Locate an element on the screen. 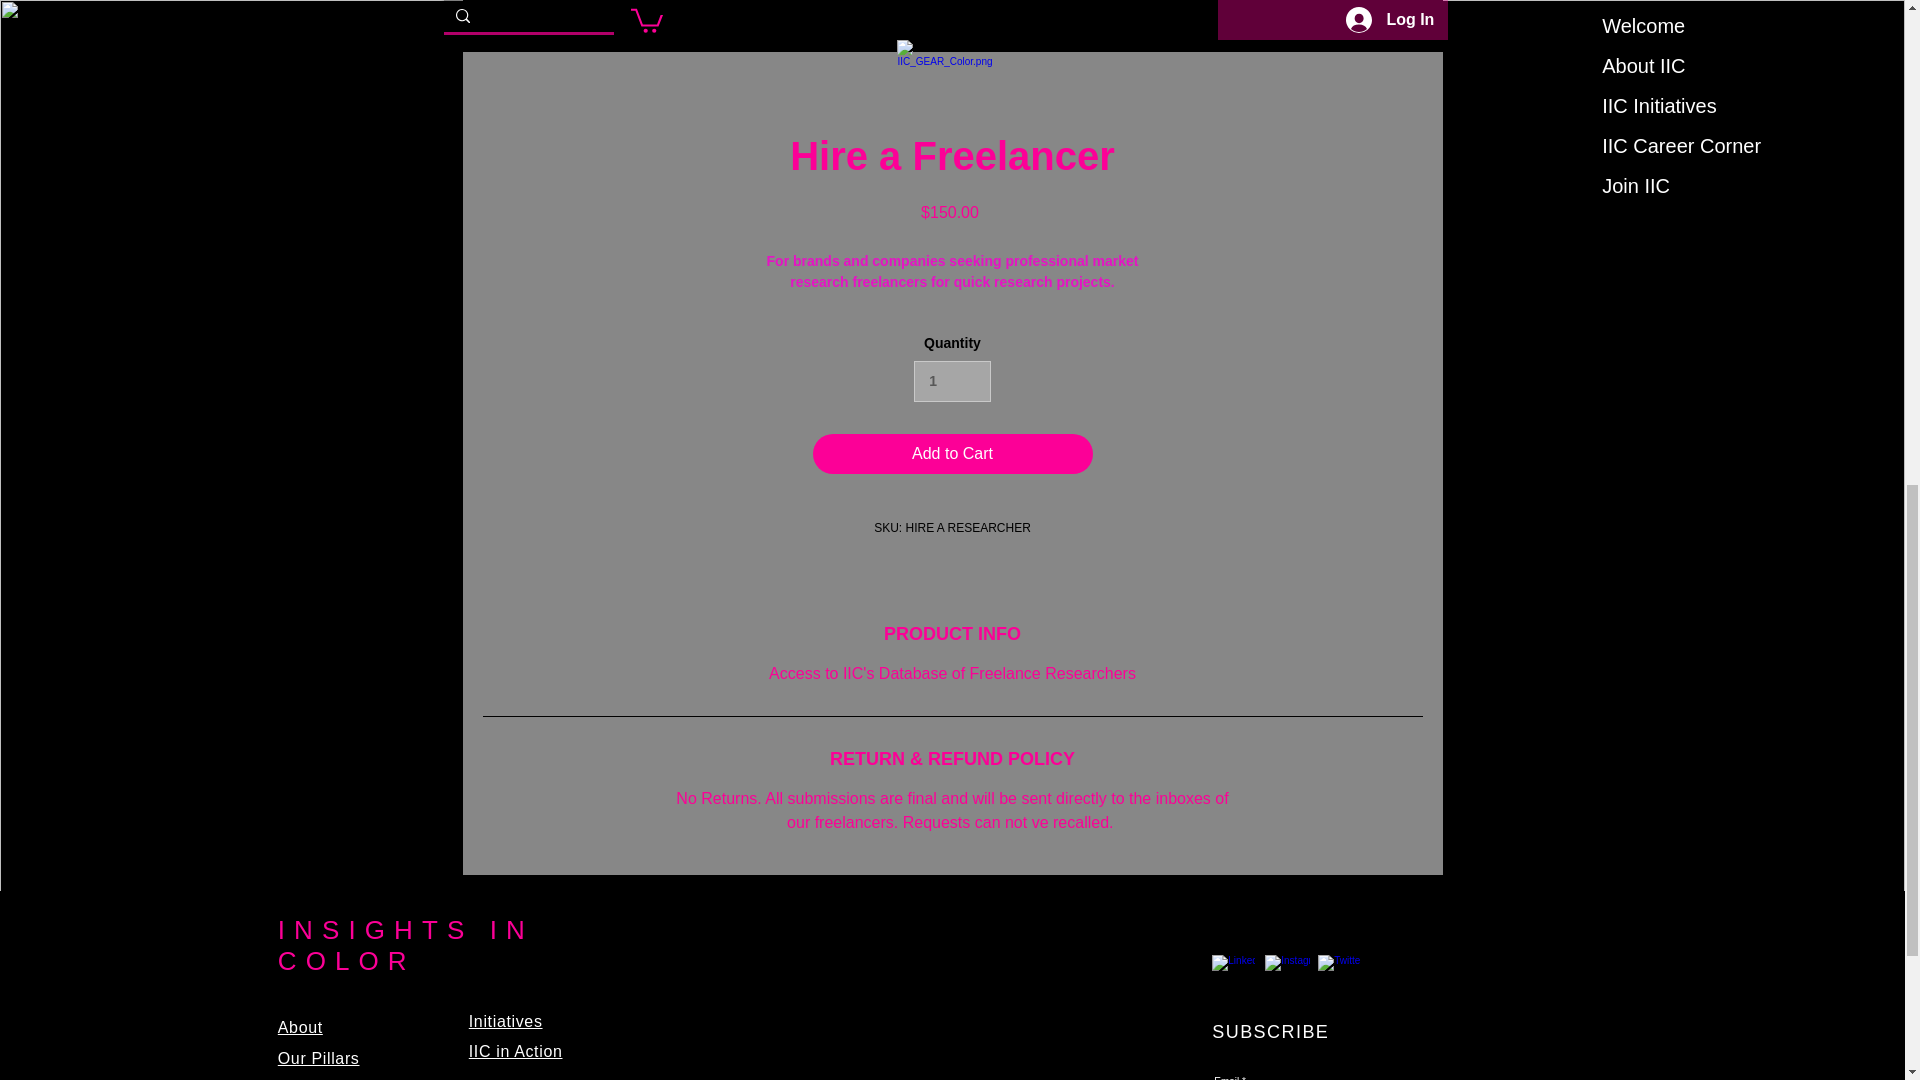  About is located at coordinates (300, 1027).